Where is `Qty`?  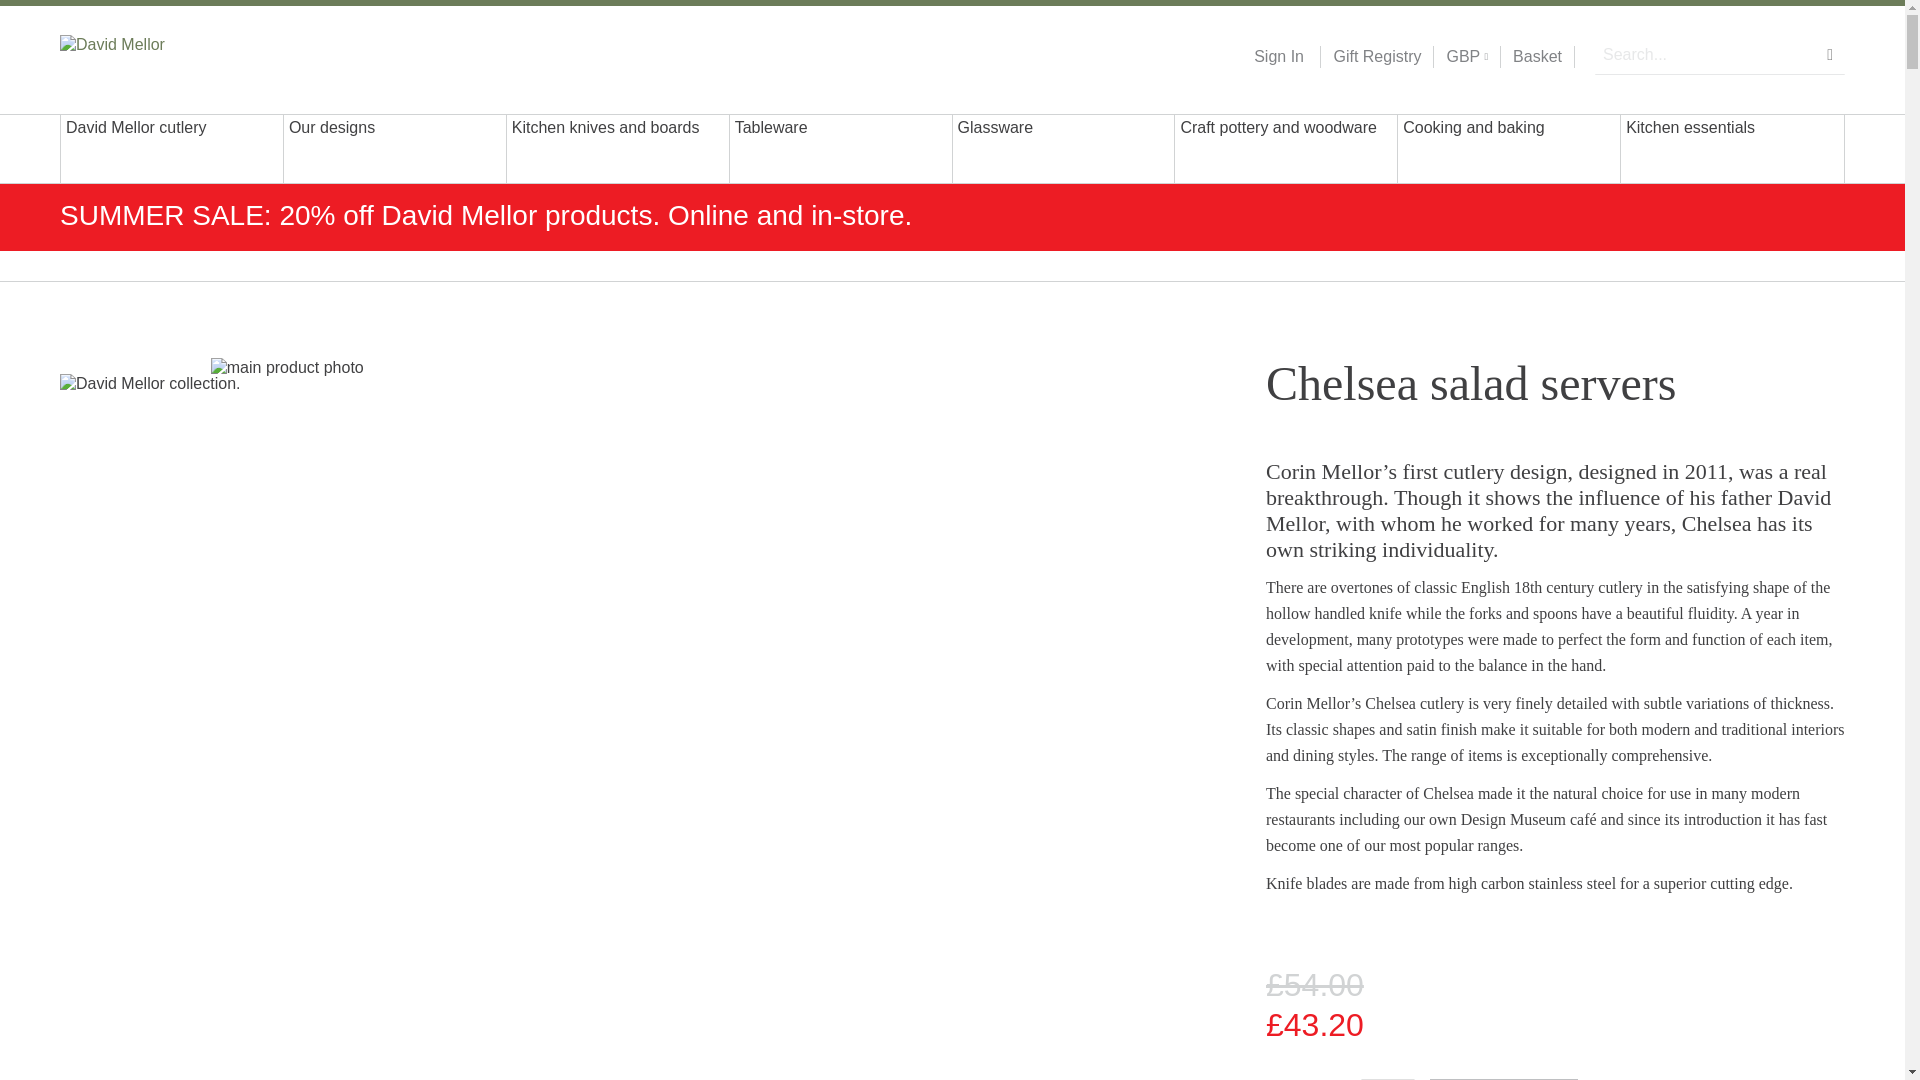 Qty is located at coordinates (1388, 1079).